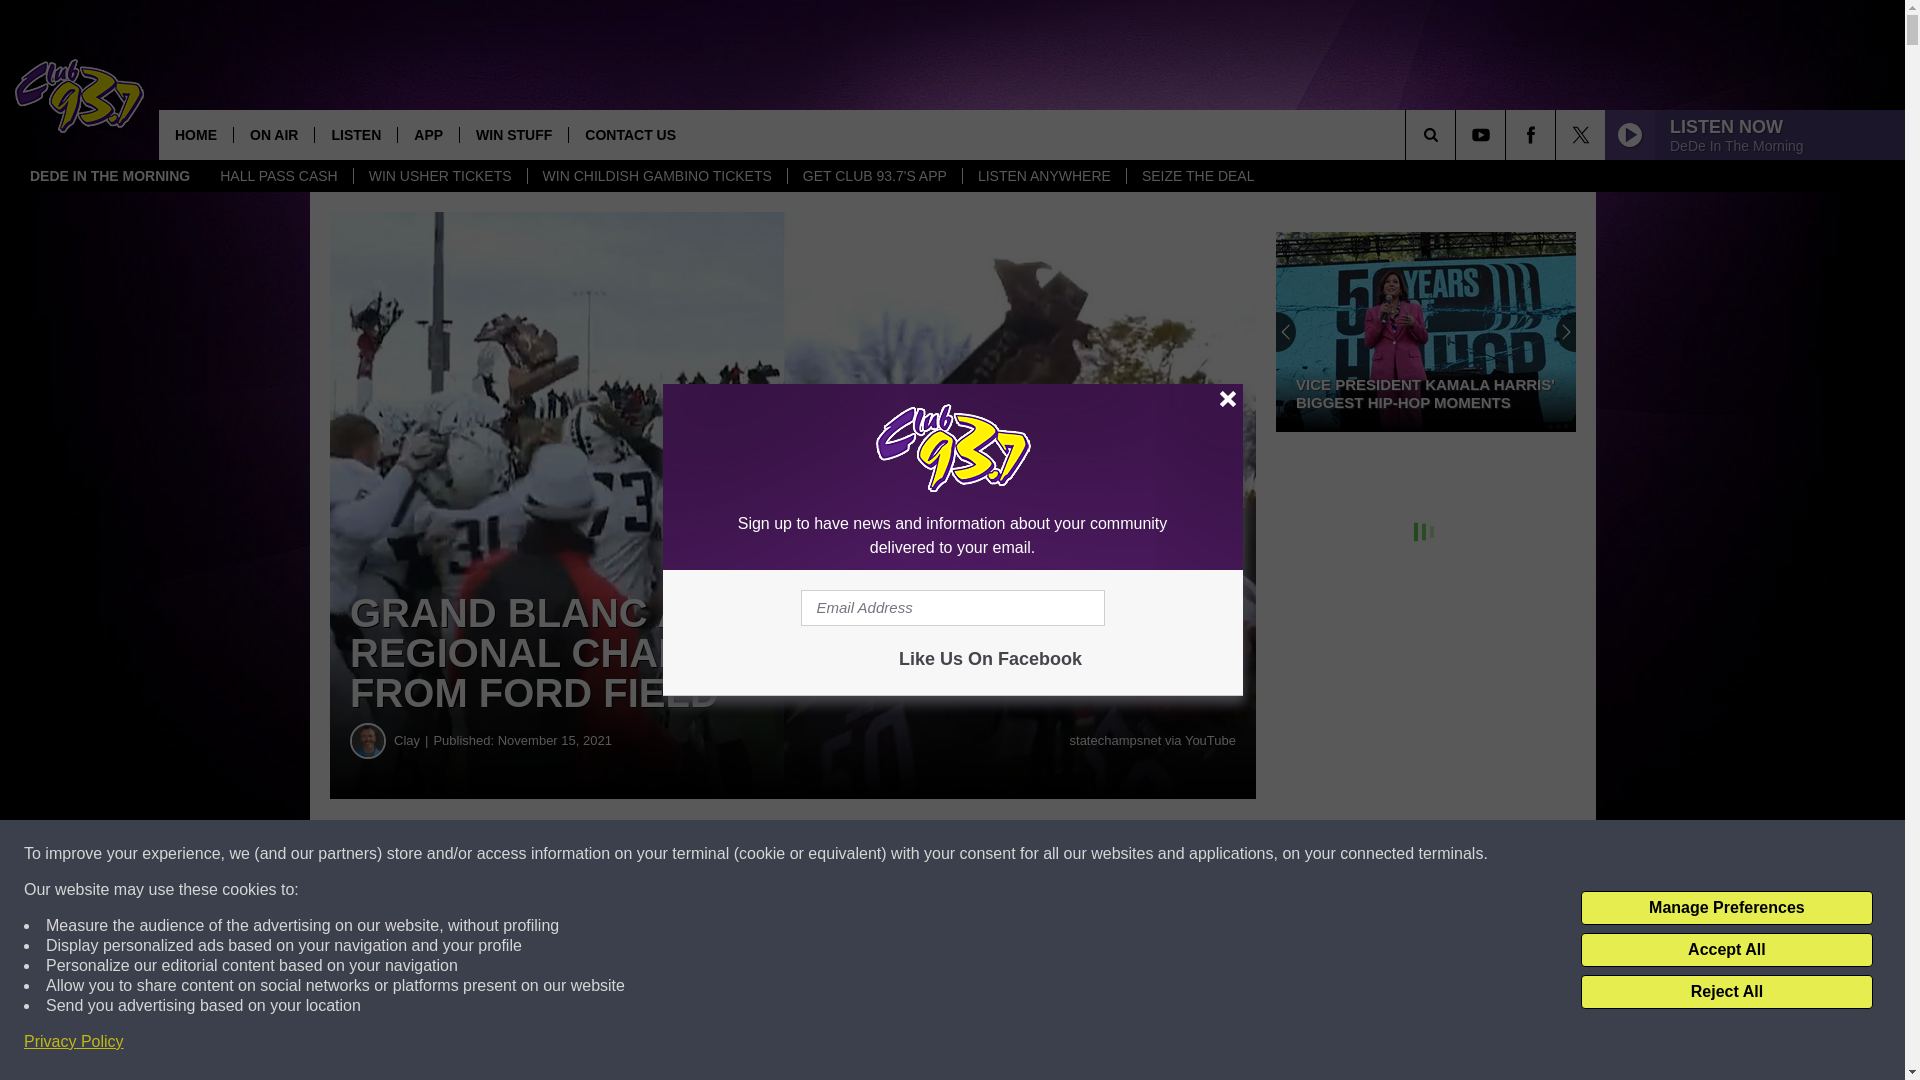  What do you see at coordinates (978, 854) in the screenshot?
I see `Share on Twitter` at bounding box center [978, 854].